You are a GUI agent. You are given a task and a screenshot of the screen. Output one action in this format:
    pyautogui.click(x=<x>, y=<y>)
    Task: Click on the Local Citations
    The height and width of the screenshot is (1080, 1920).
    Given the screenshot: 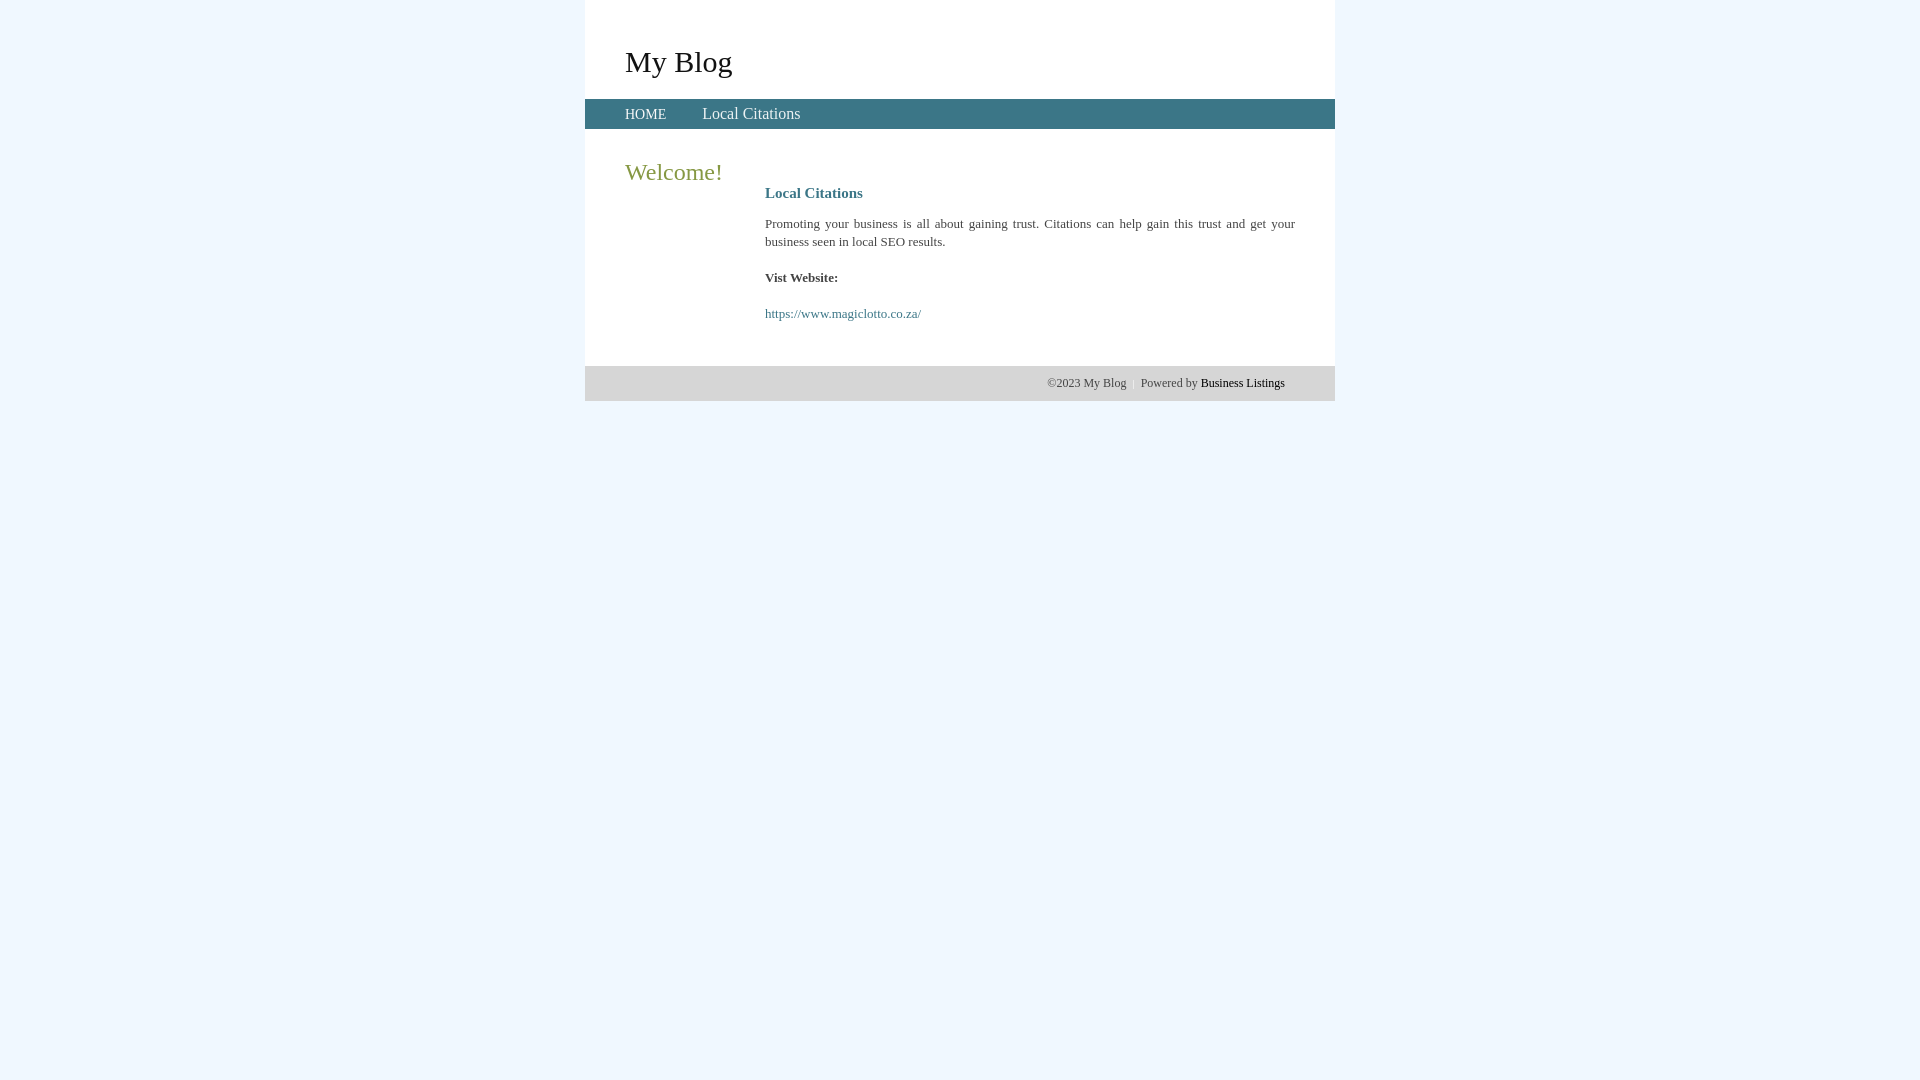 What is the action you would take?
    pyautogui.click(x=751, y=114)
    